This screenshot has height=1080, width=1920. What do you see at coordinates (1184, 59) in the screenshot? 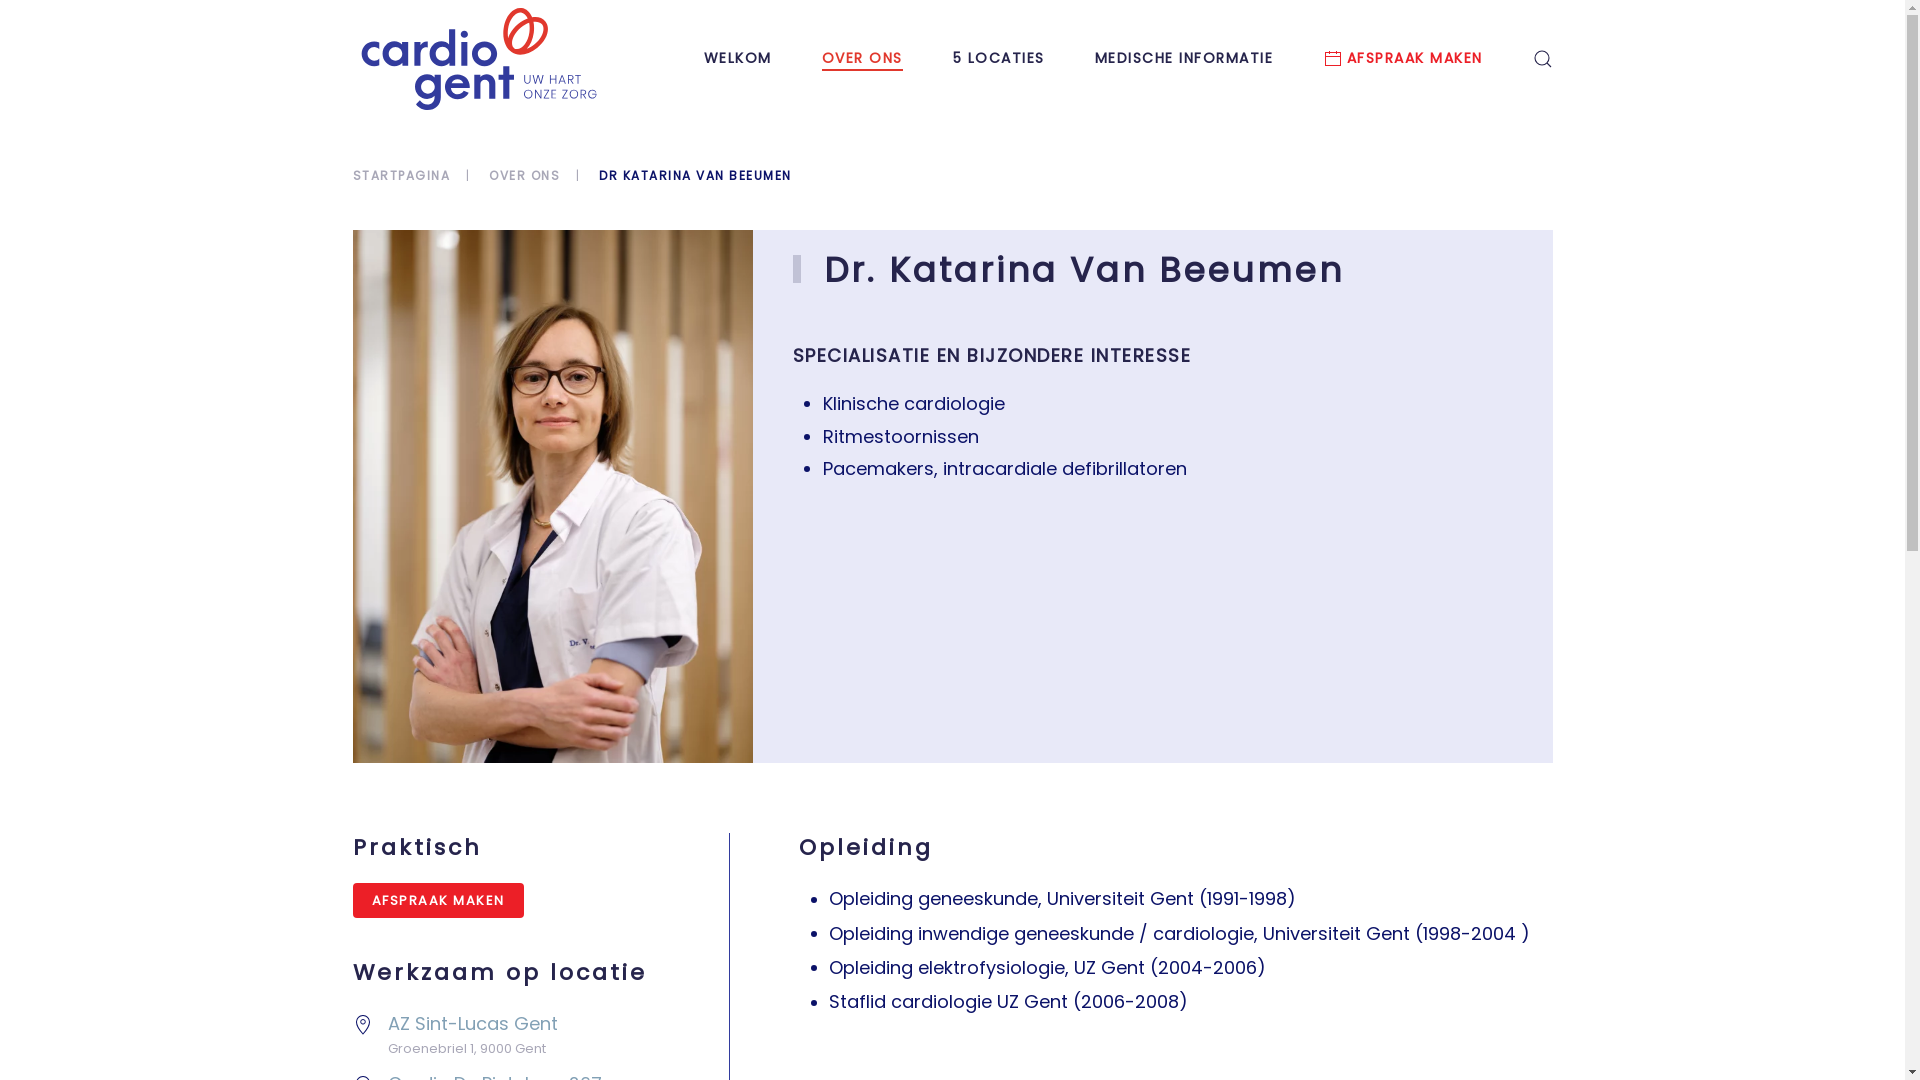
I see `MEDISCHE INFORMATIE` at bounding box center [1184, 59].